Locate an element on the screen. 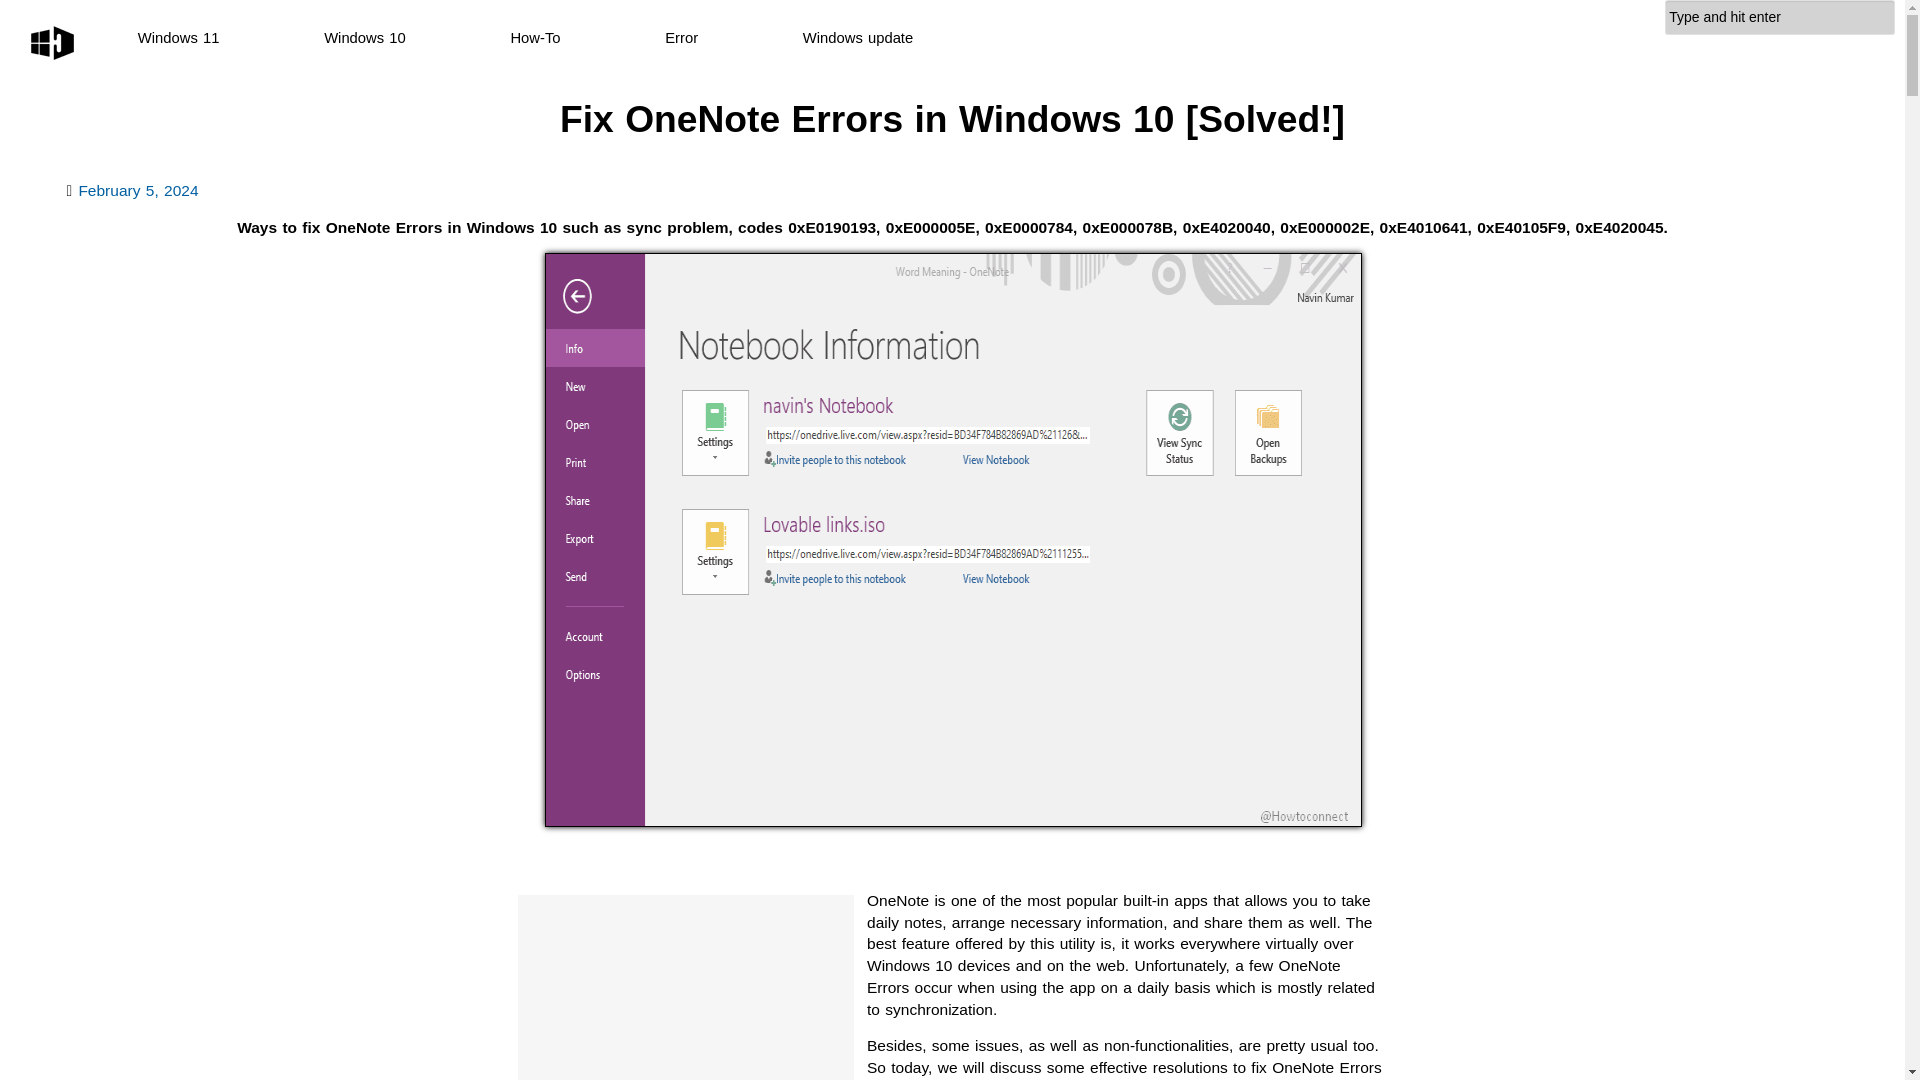  Type and hit enter is located at coordinates (1780, 17).